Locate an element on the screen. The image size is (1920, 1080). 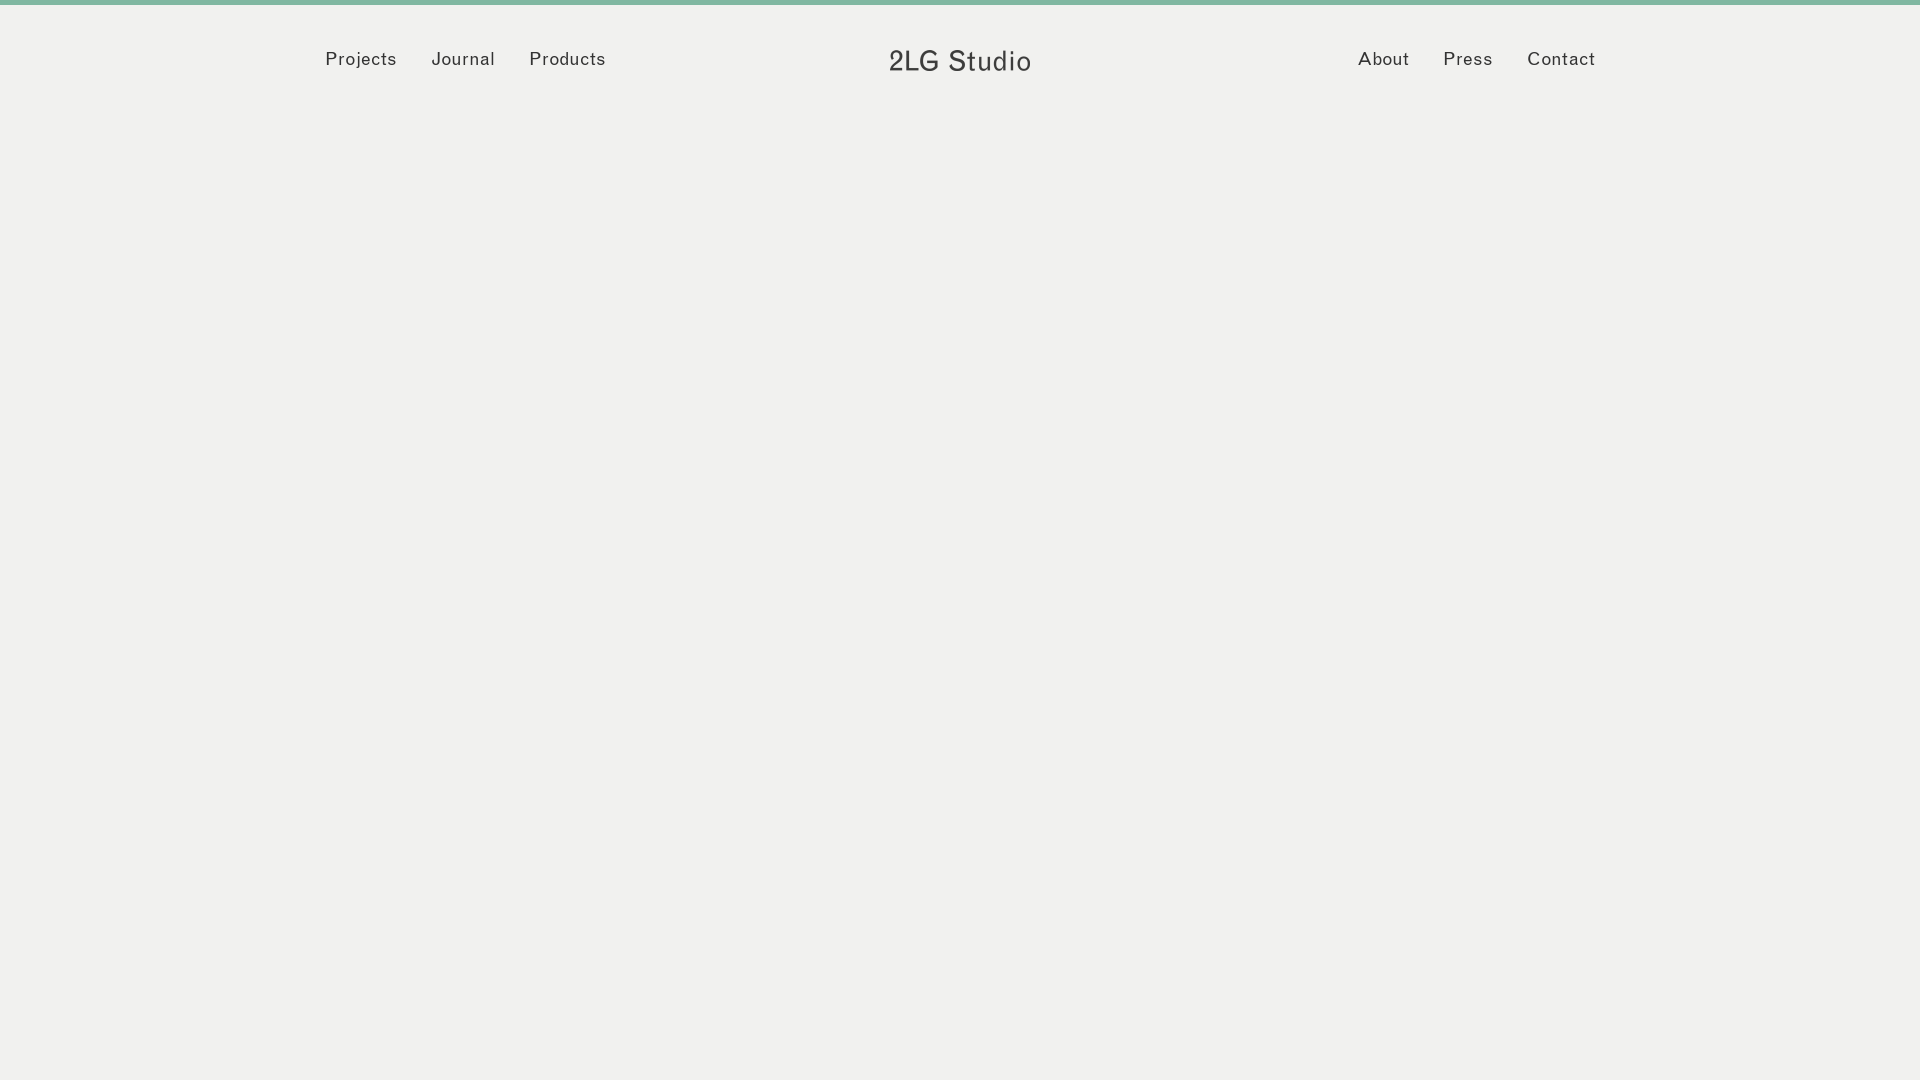
Journal is located at coordinates (463, 60).